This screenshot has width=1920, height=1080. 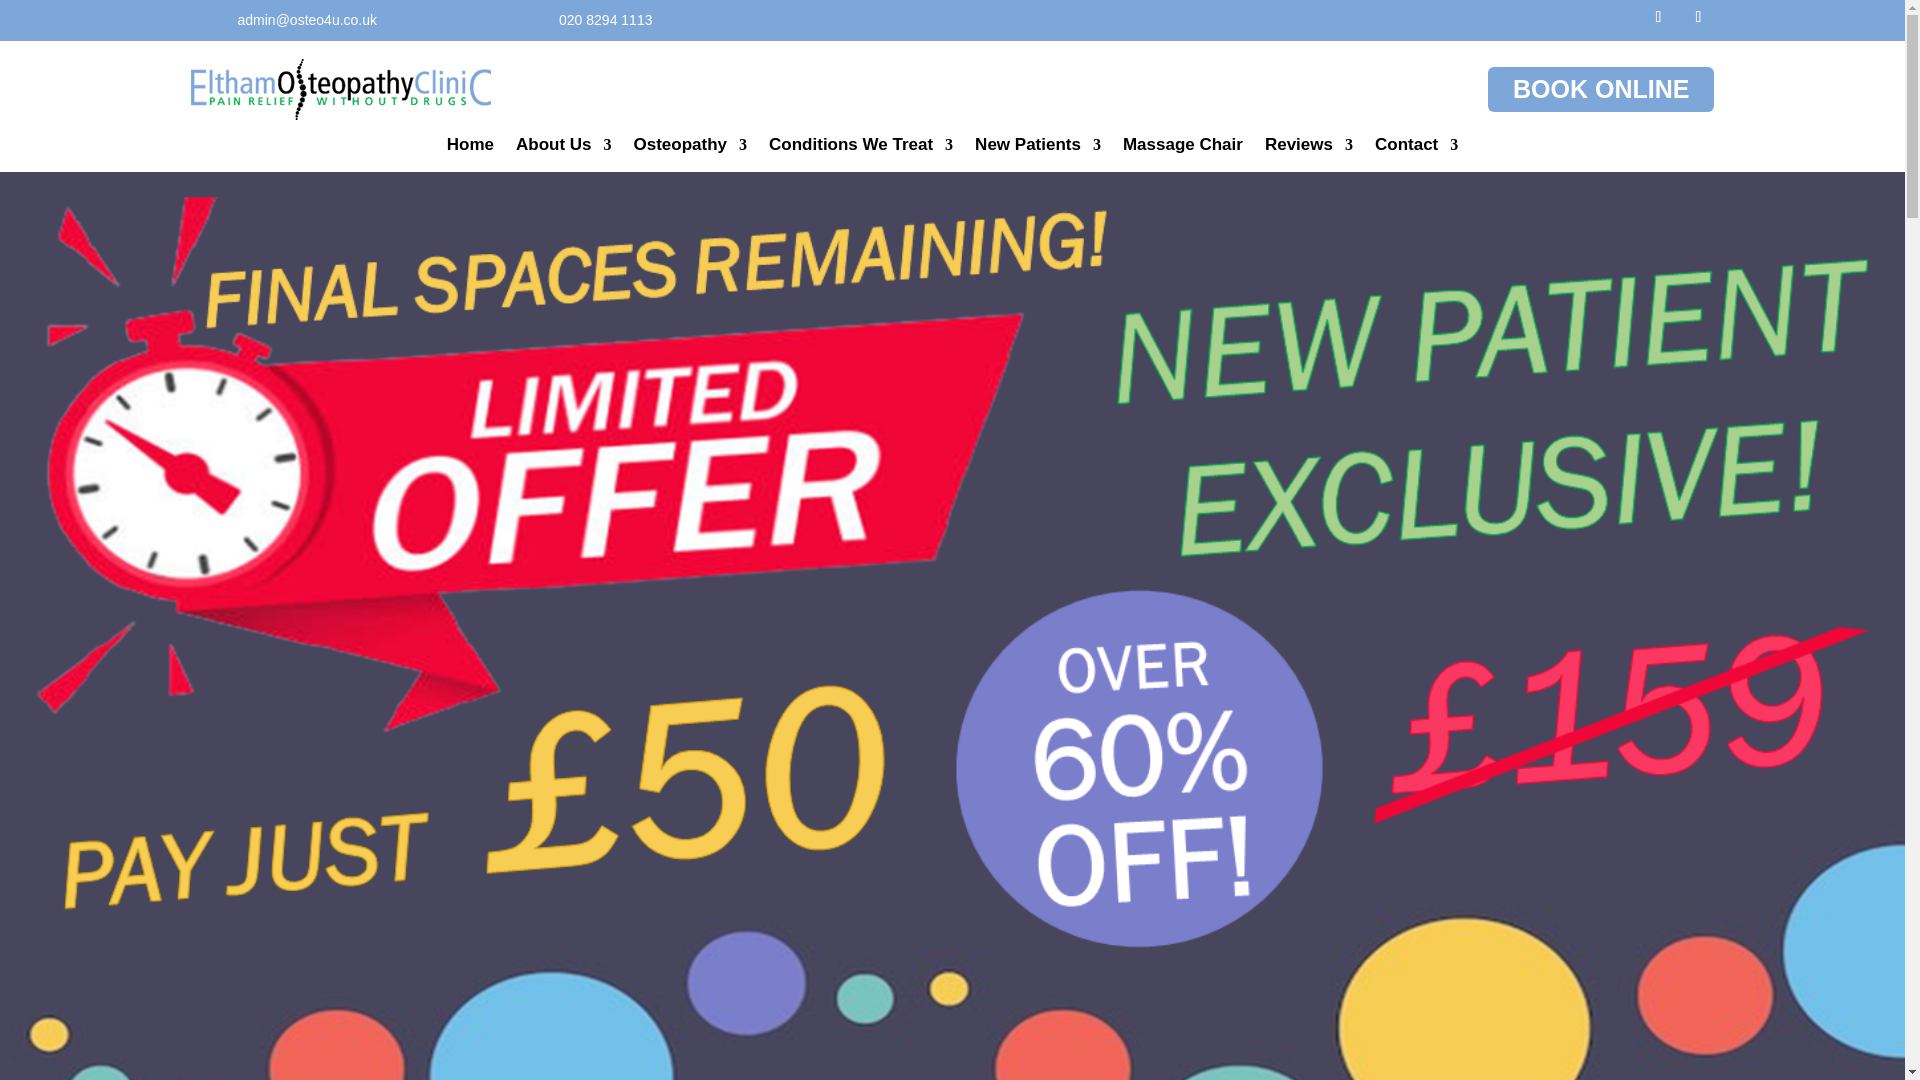 I want to click on BOOK ONLINE, so click(x=1601, y=89).